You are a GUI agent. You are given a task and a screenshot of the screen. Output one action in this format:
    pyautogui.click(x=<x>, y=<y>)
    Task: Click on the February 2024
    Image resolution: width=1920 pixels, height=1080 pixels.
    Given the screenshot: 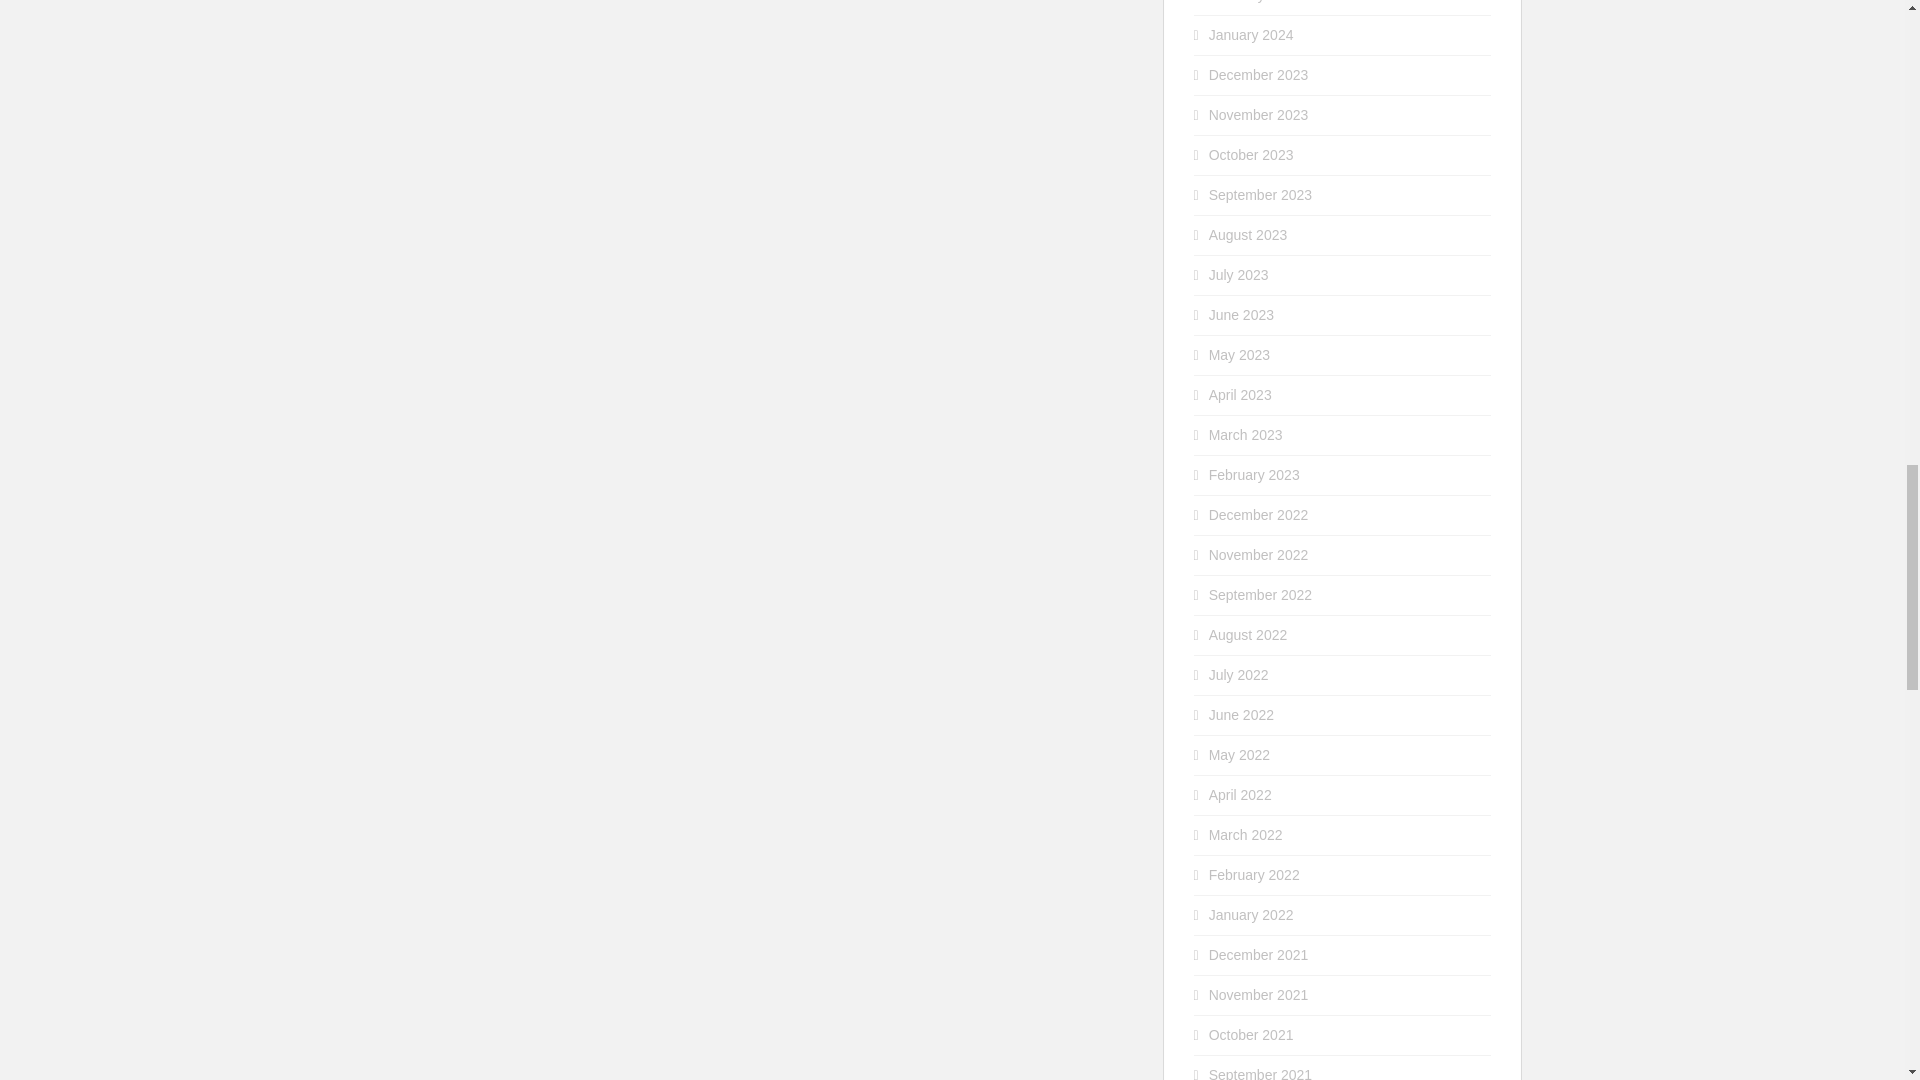 What is the action you would take?
    pyautogui.click(x=1254, y=2)
    